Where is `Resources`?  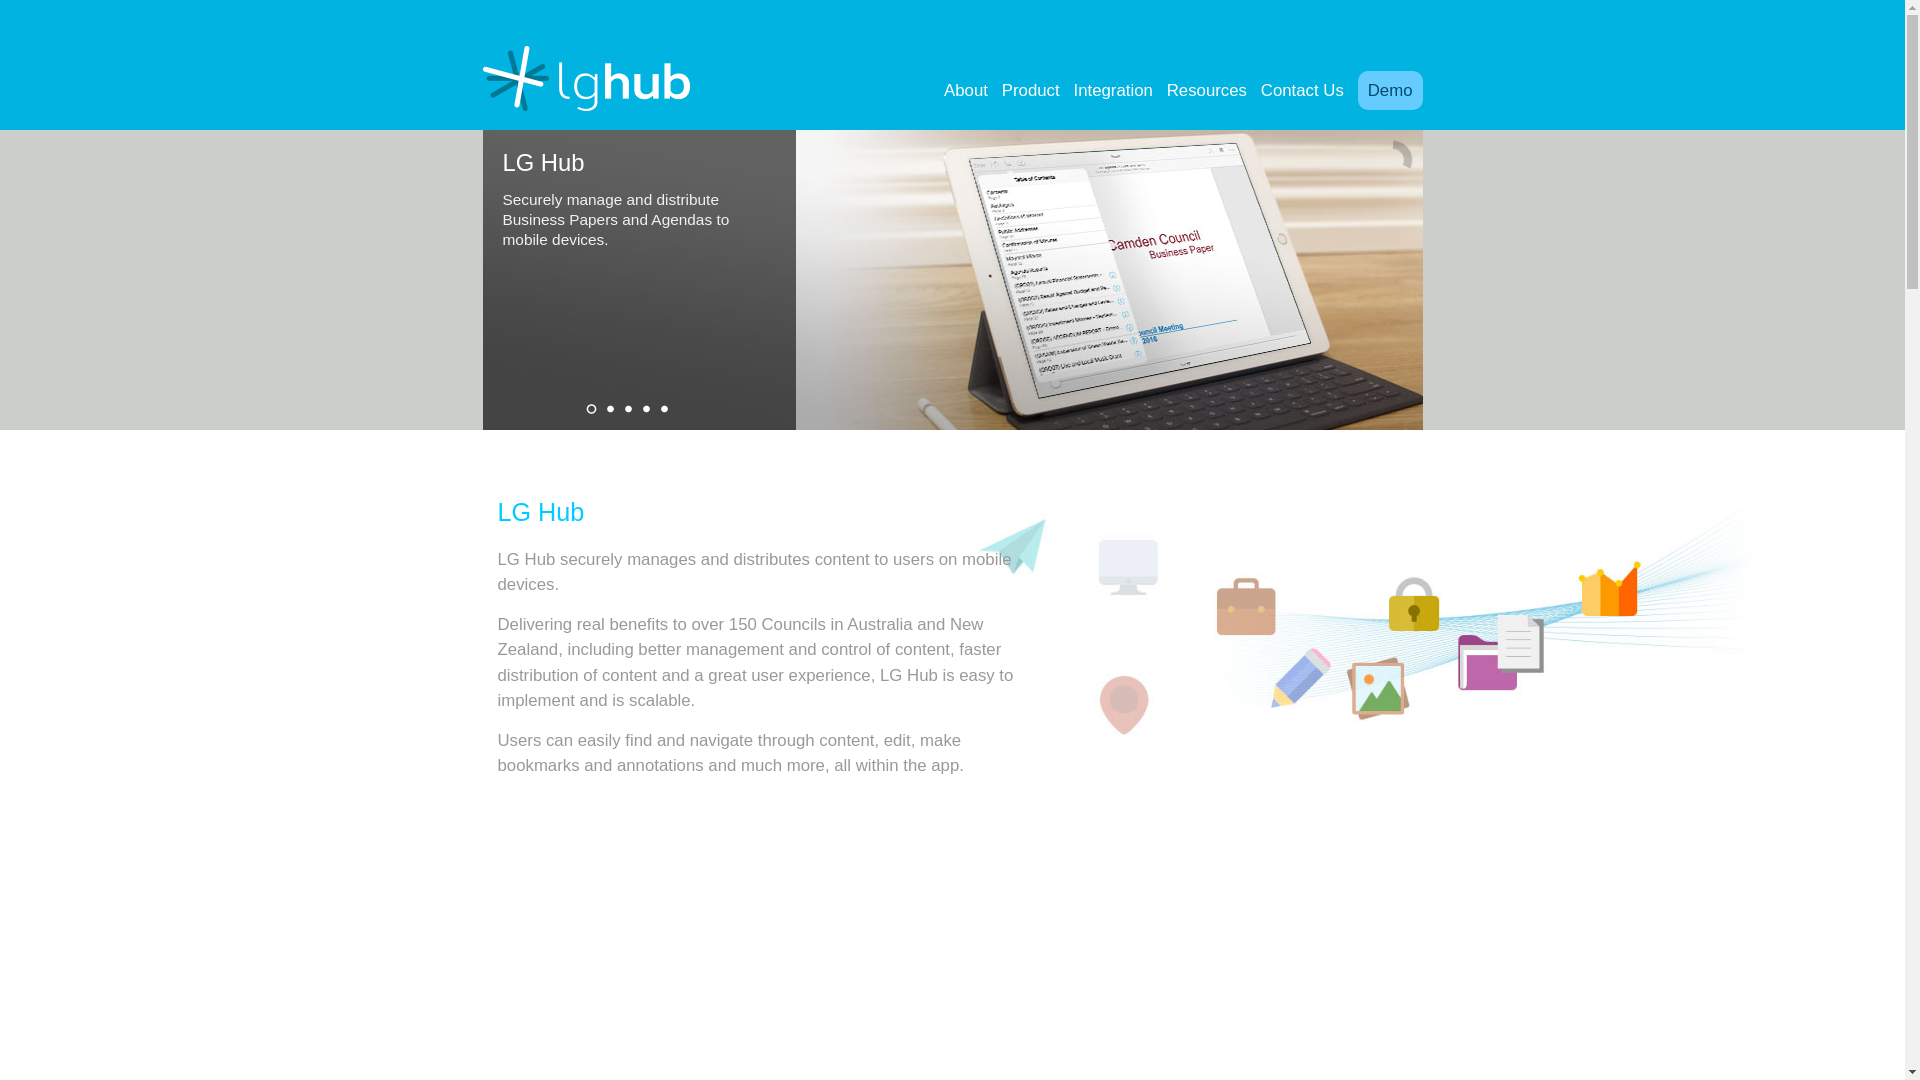
Resources is located at coordinates (1207, 50).